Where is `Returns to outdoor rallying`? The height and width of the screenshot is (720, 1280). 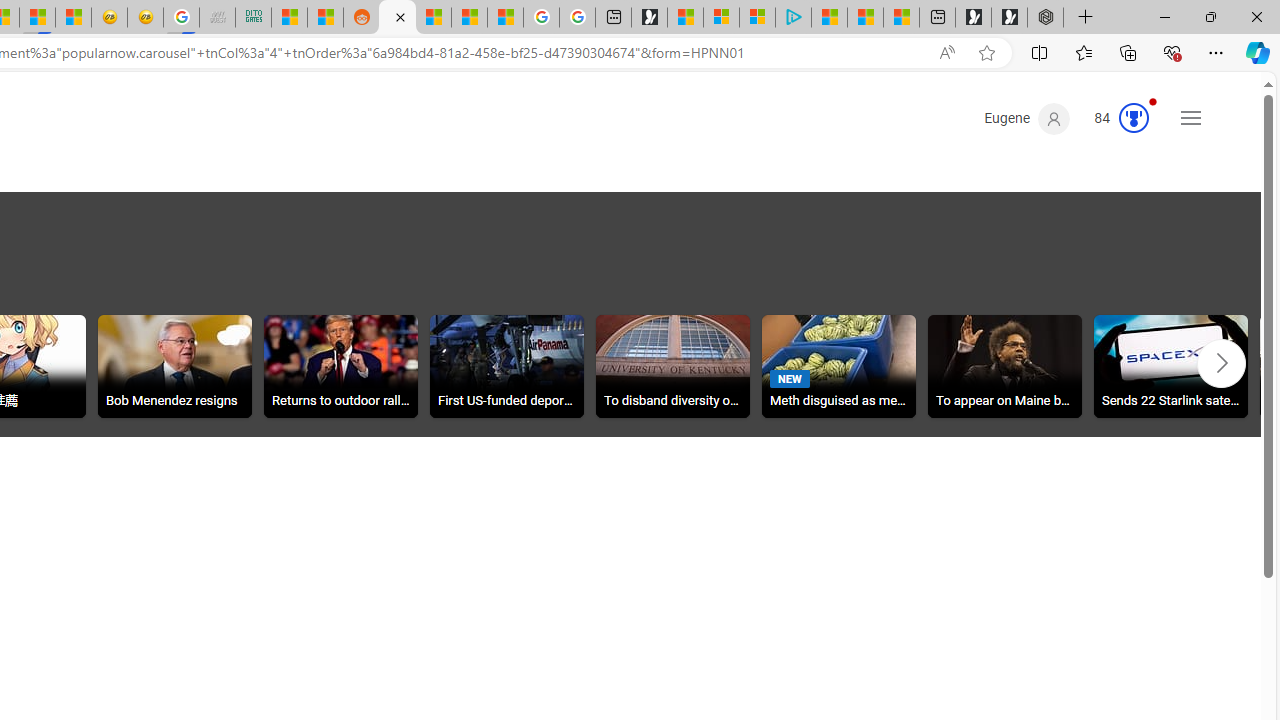
Returns to outdoor rallying is located at coordinates (340, 369).